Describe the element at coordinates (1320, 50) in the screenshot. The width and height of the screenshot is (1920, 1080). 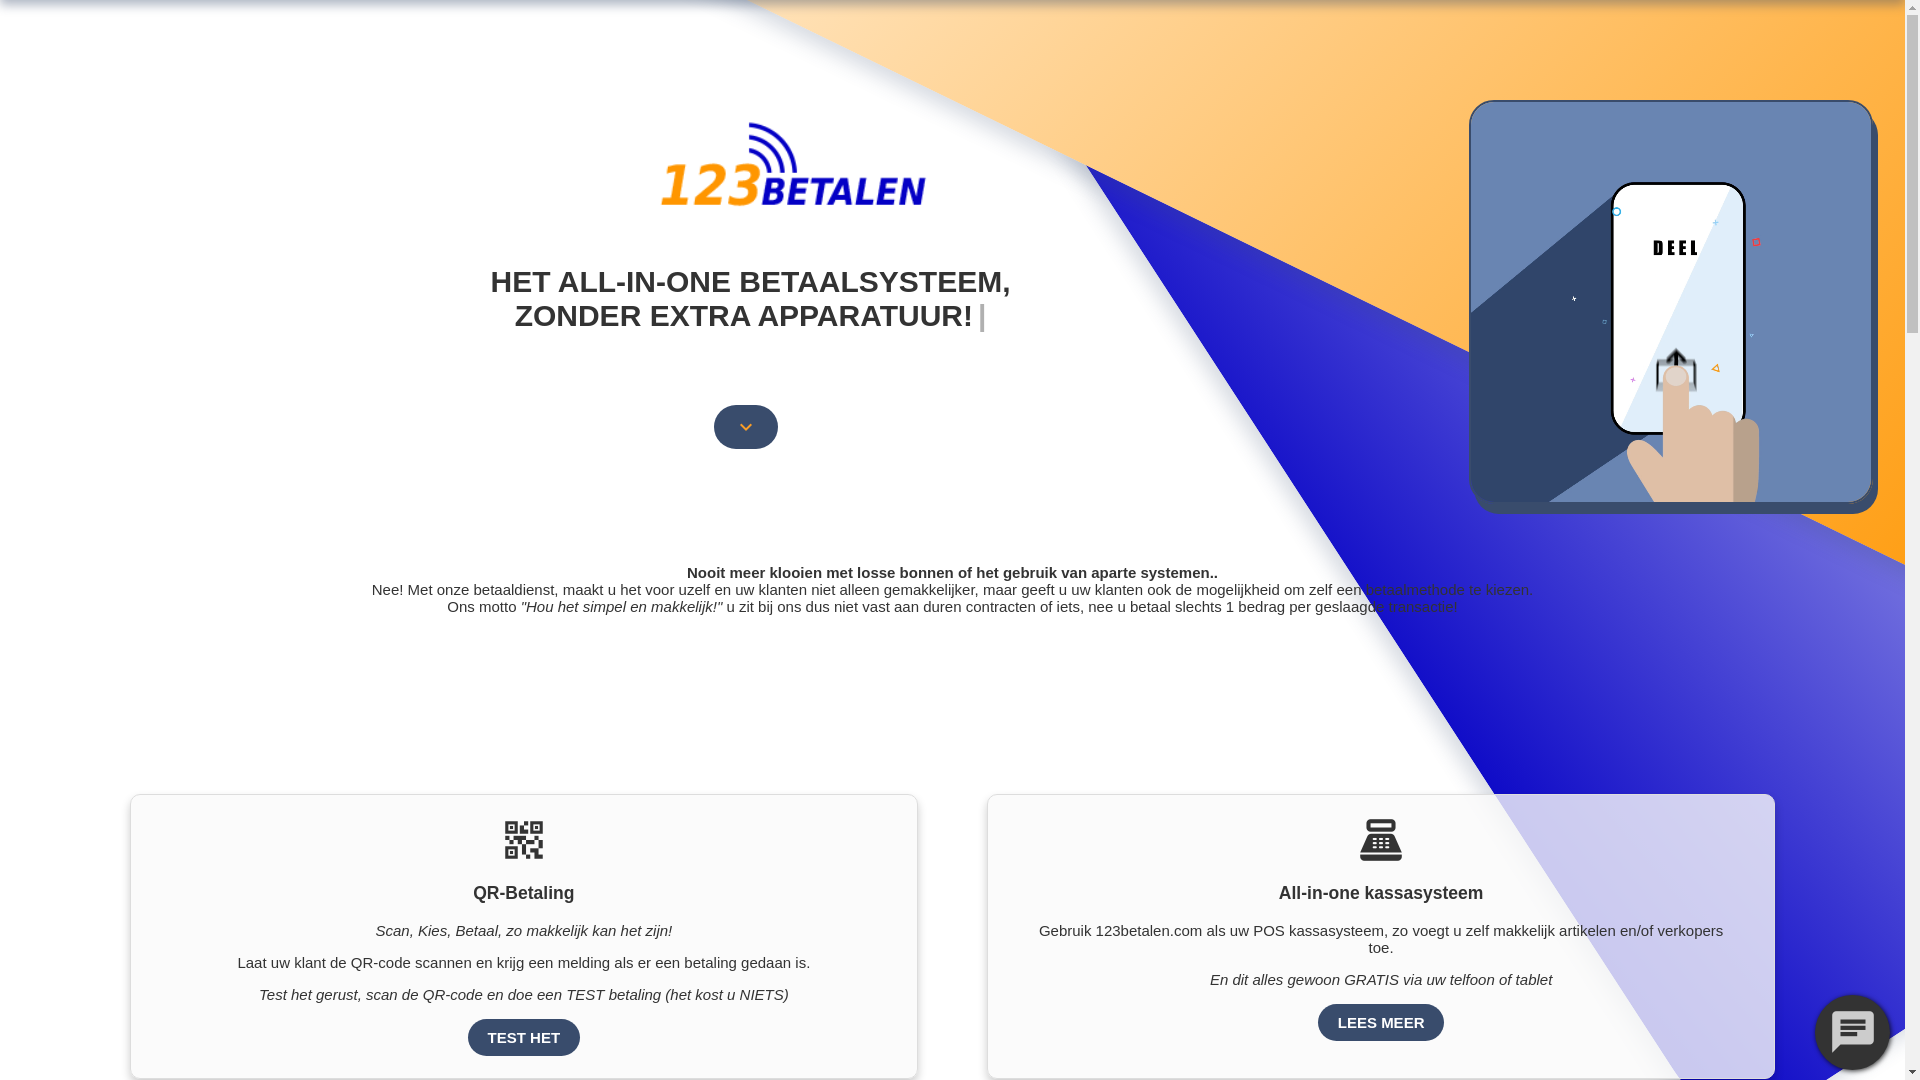
I see `lock_open
INLOGGEN` at that location.